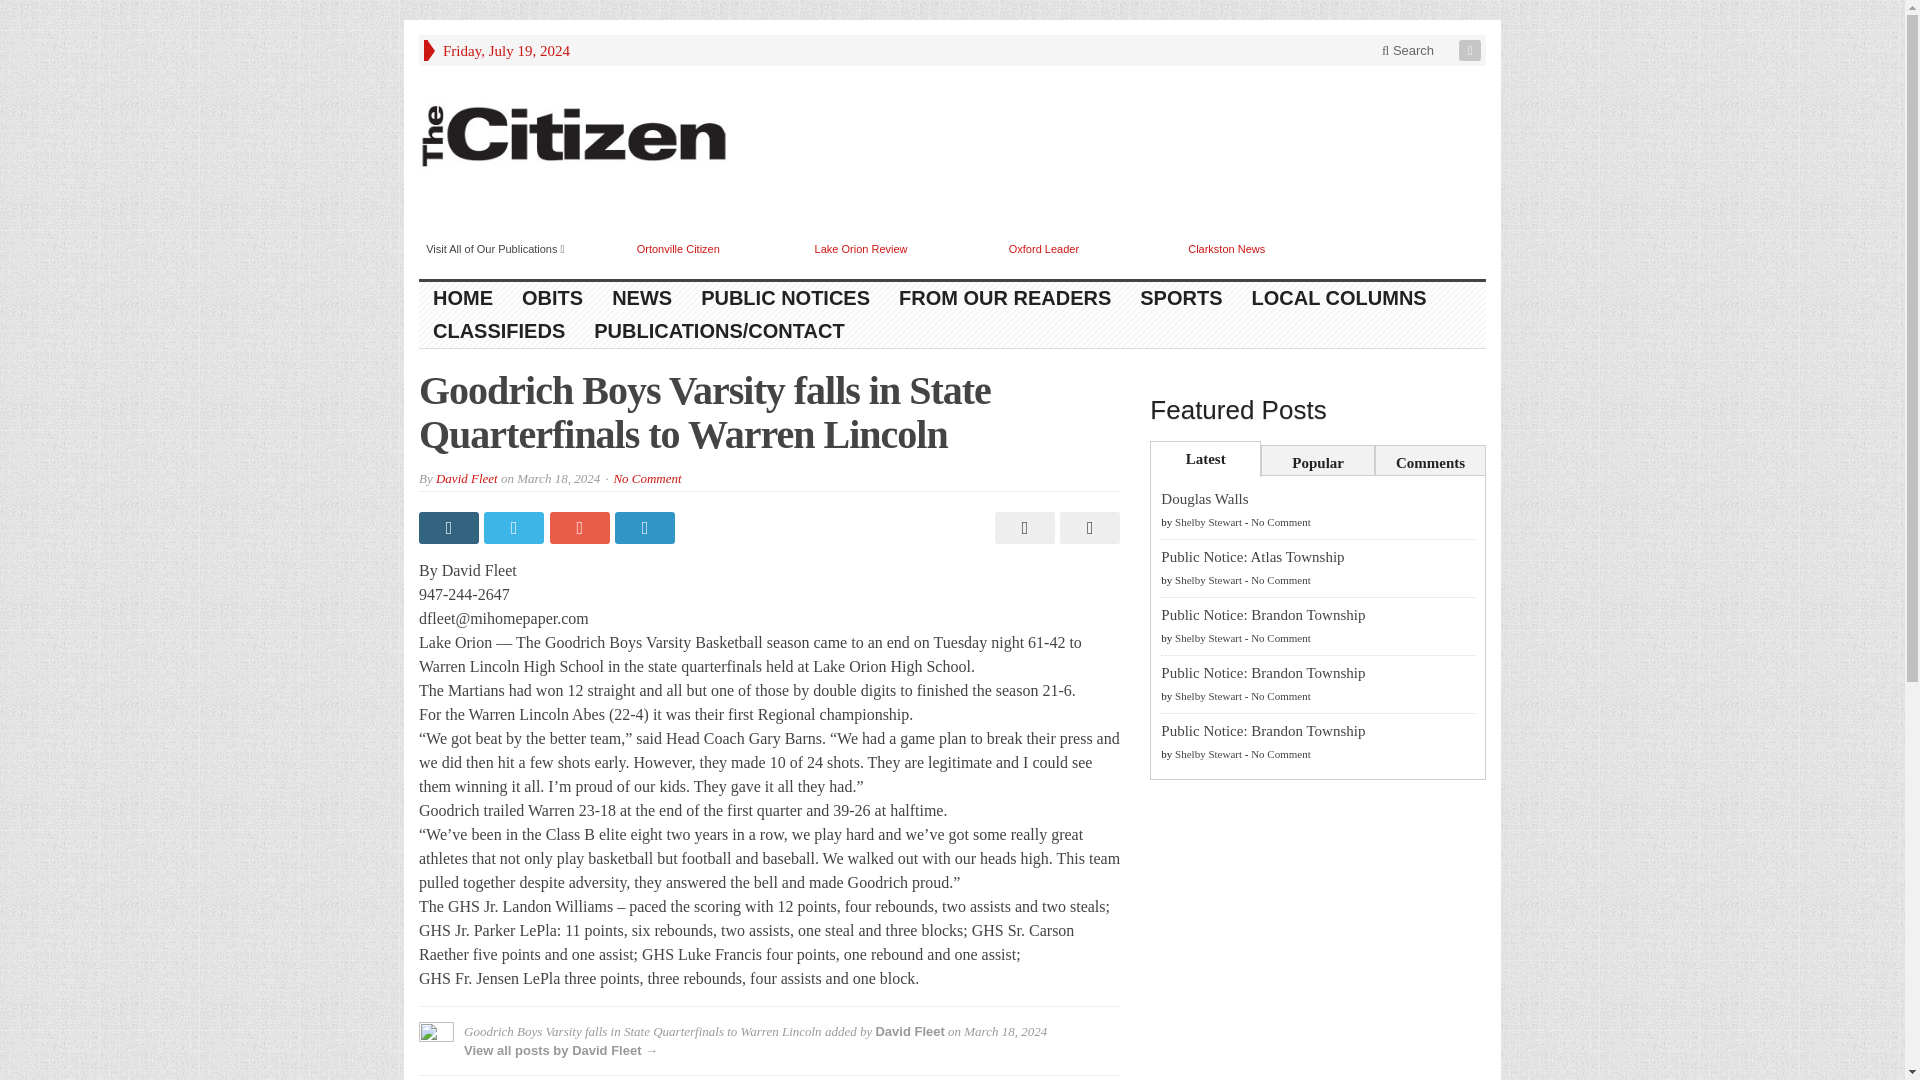 The image size is (1920, 1080). What do you see at coordinates (1340, 298) in the screenshot?
I see `LOCAL COLUMNS` at bounding box center [1340, 298].